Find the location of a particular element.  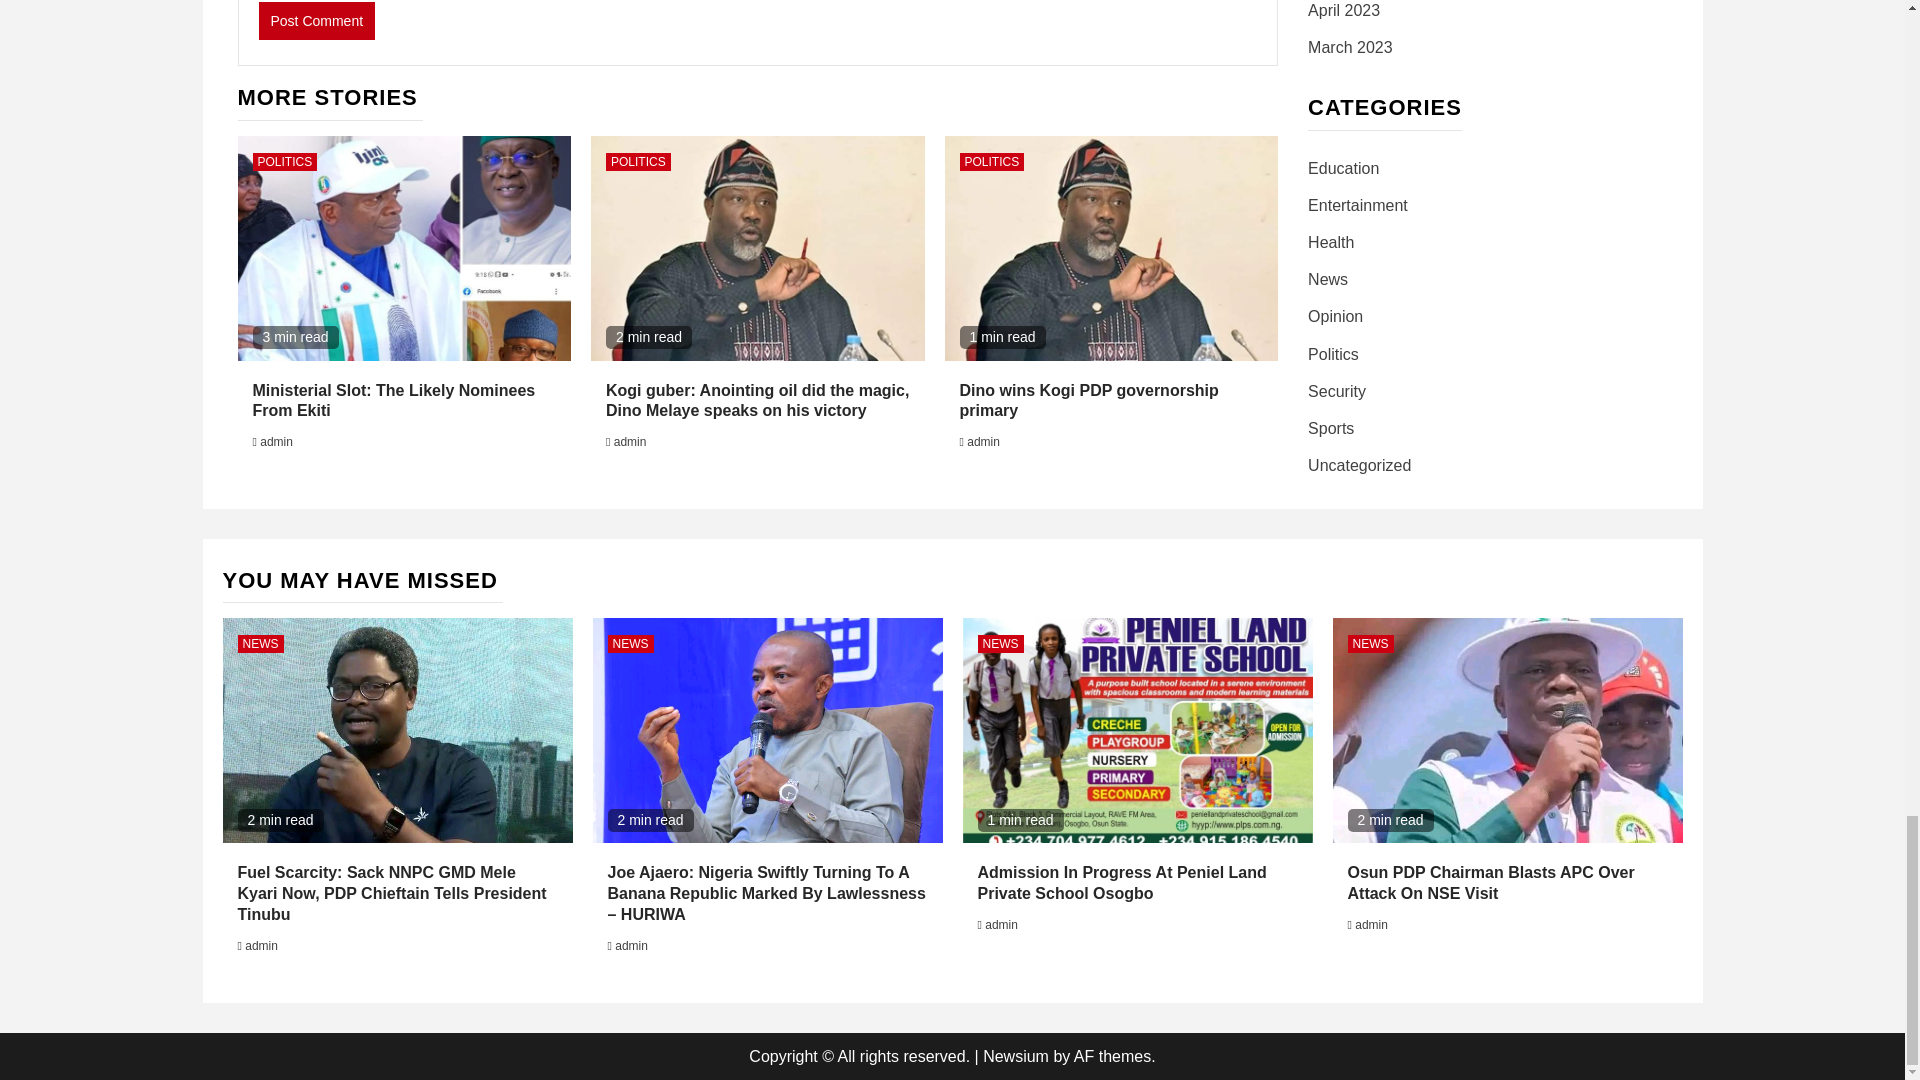

admin is located at coordinates (630, 442).